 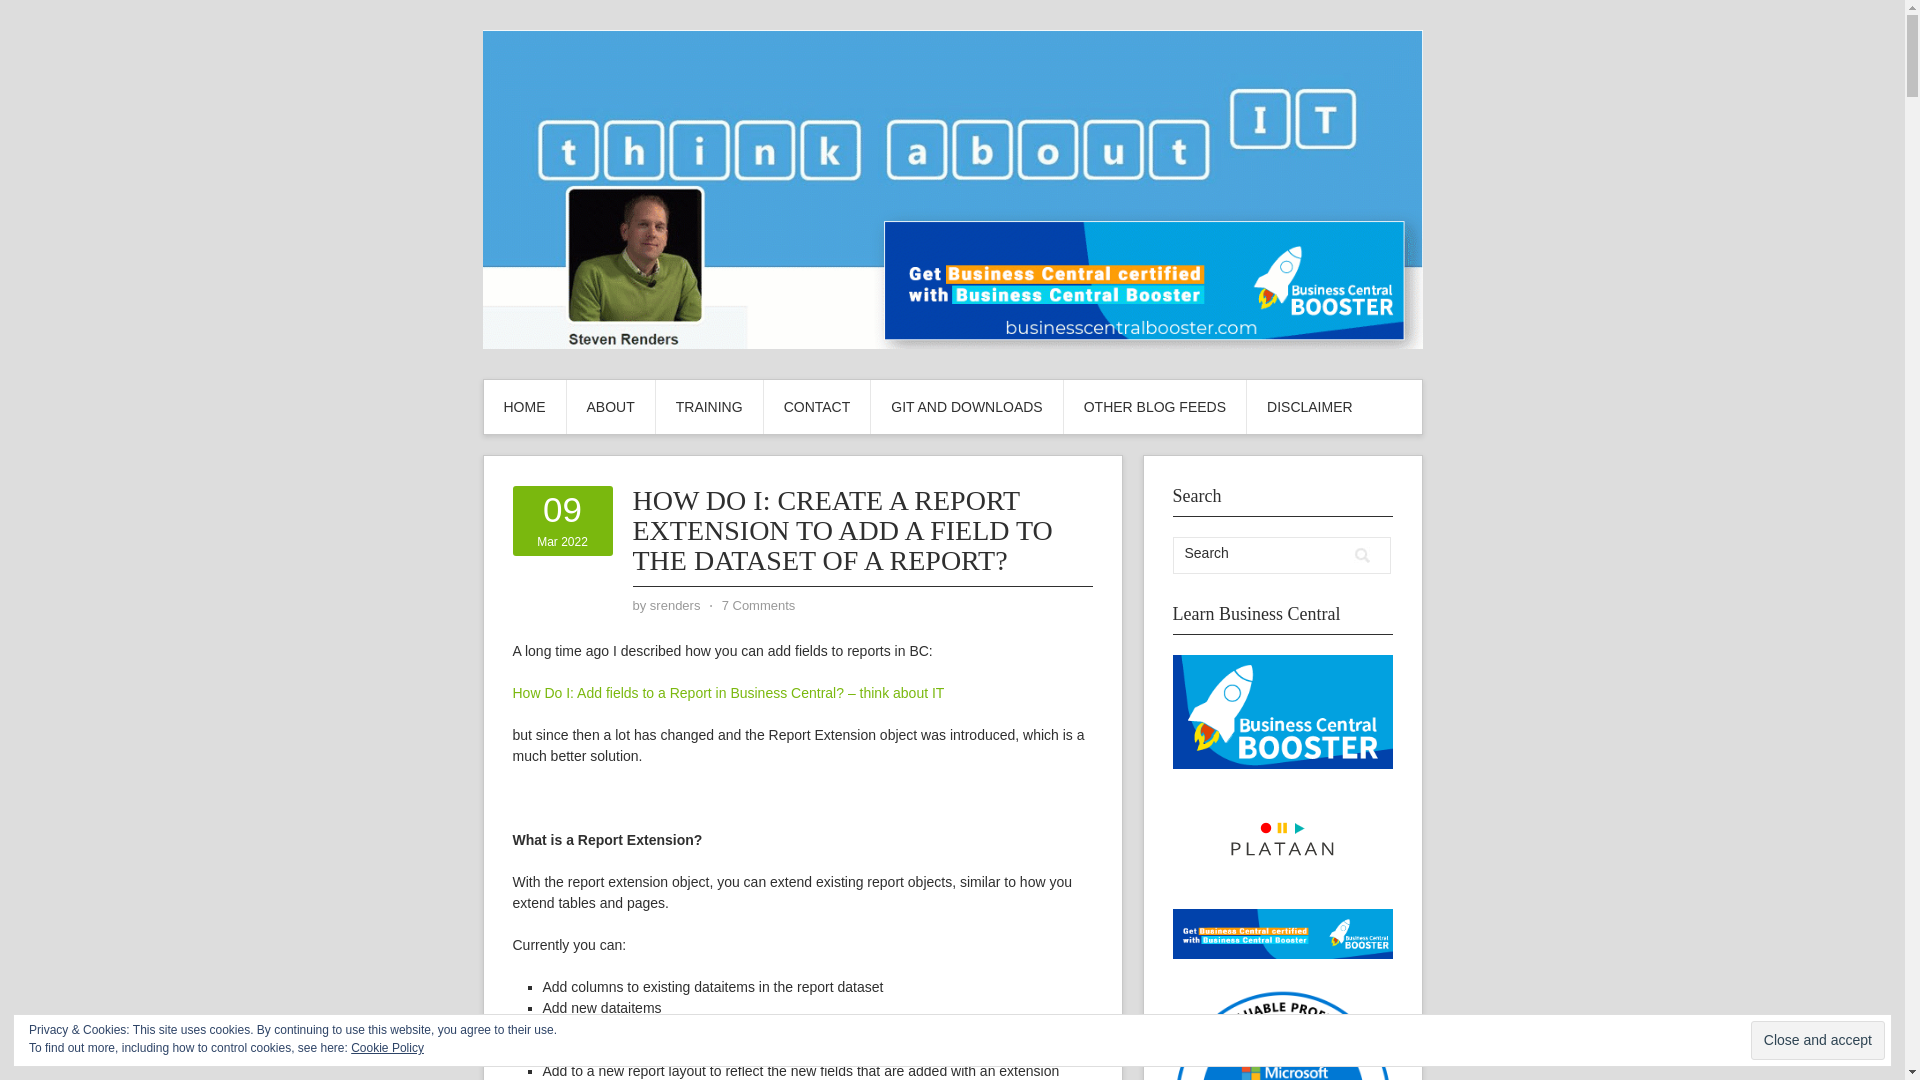 What do you see at coordinates (562, 520) in the screenshot?
I see `March 9, 2022 13:34` at bounding box center [562, 520].